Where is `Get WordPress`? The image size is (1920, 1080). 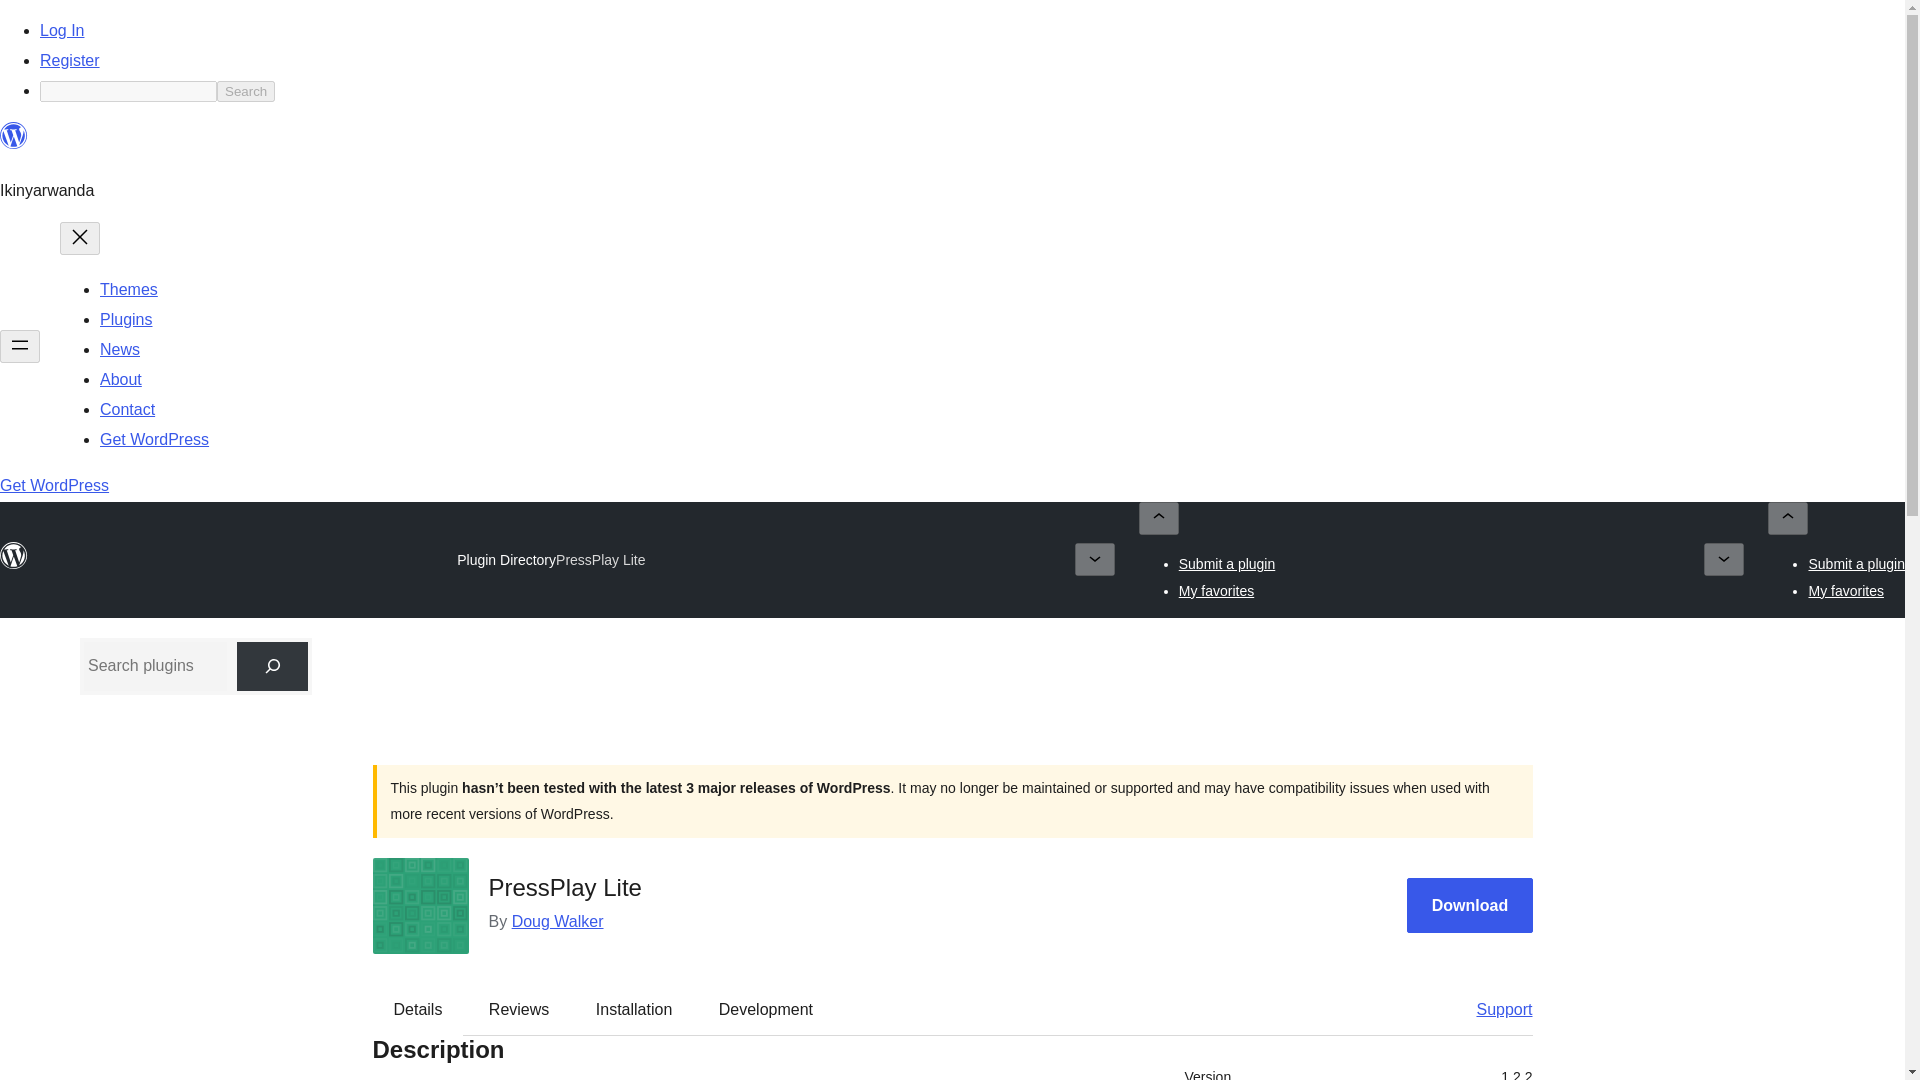
Get WordPress is located at coordinates (154, 439).